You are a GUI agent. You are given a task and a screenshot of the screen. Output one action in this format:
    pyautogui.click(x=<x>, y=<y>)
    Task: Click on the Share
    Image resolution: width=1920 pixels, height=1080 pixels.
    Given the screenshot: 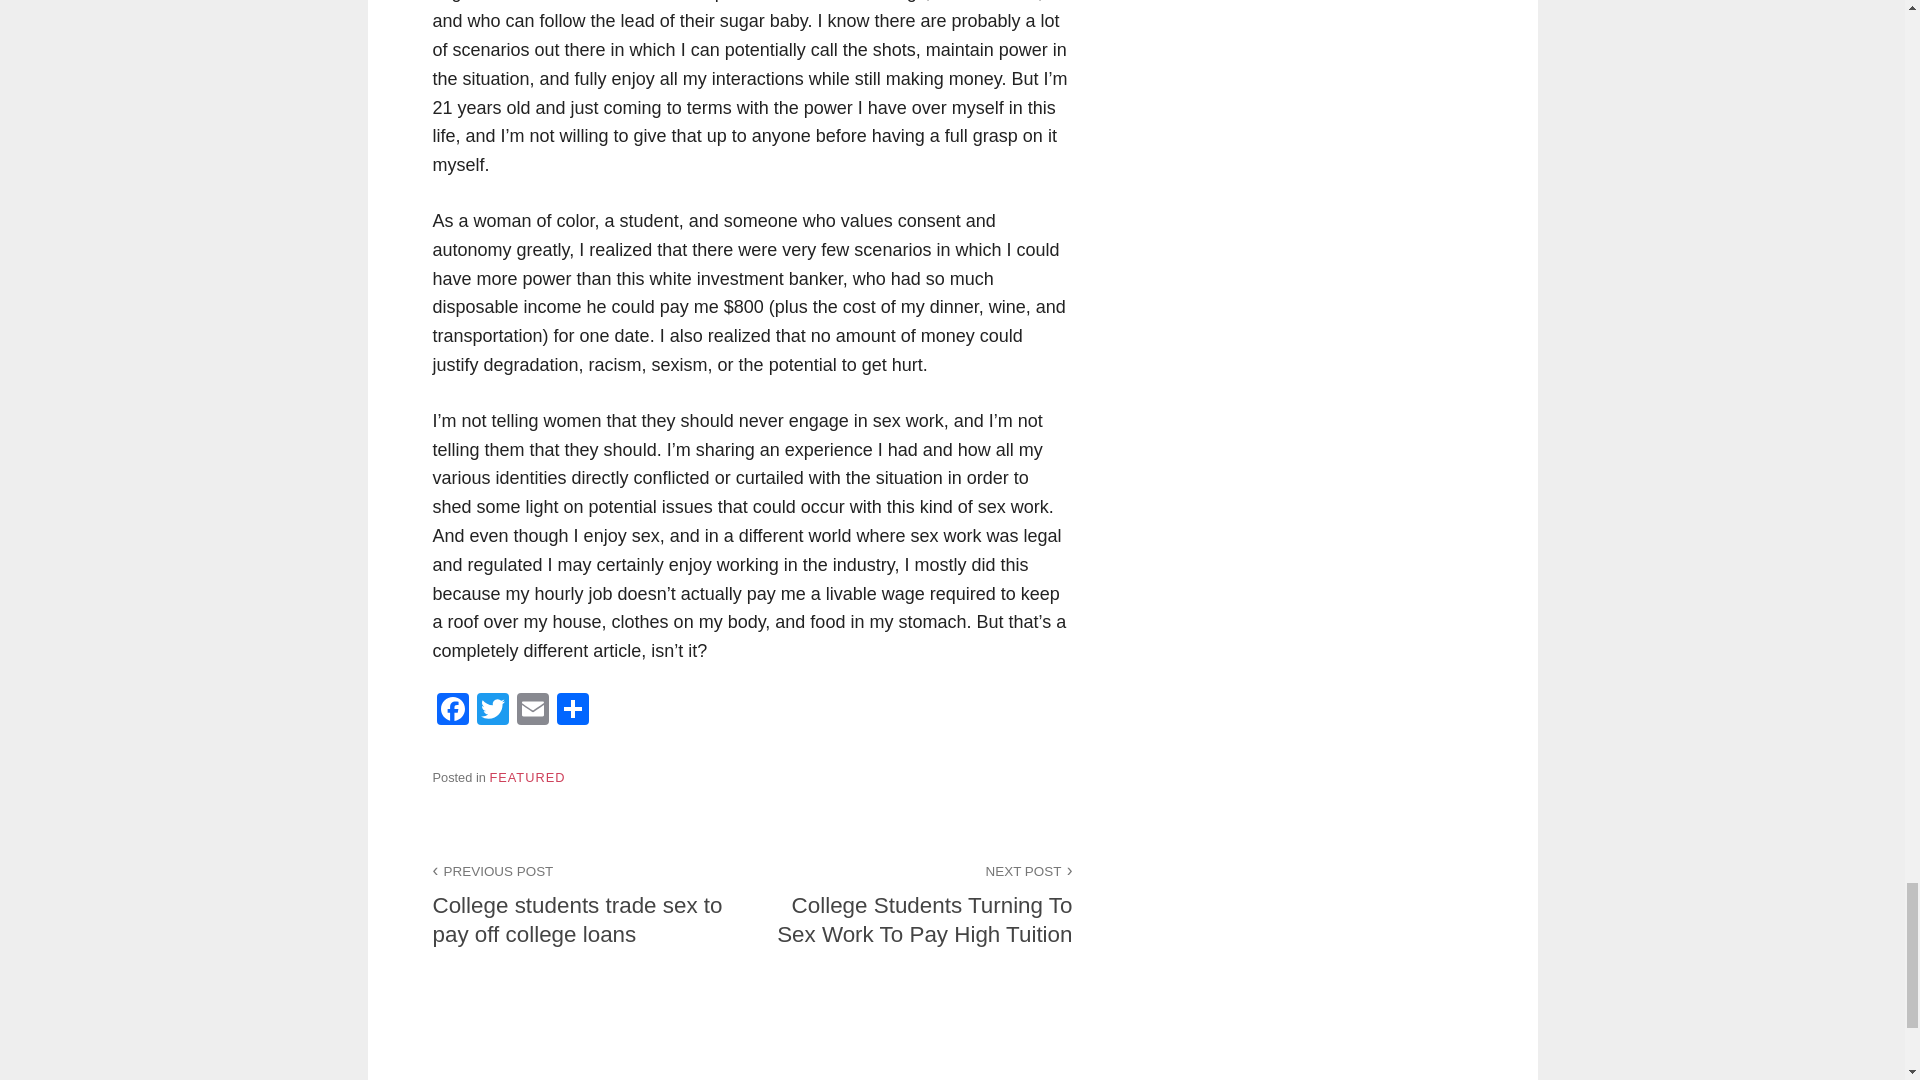 What is the action you would take?
    pyautogui.click(x=572, y=712)
    